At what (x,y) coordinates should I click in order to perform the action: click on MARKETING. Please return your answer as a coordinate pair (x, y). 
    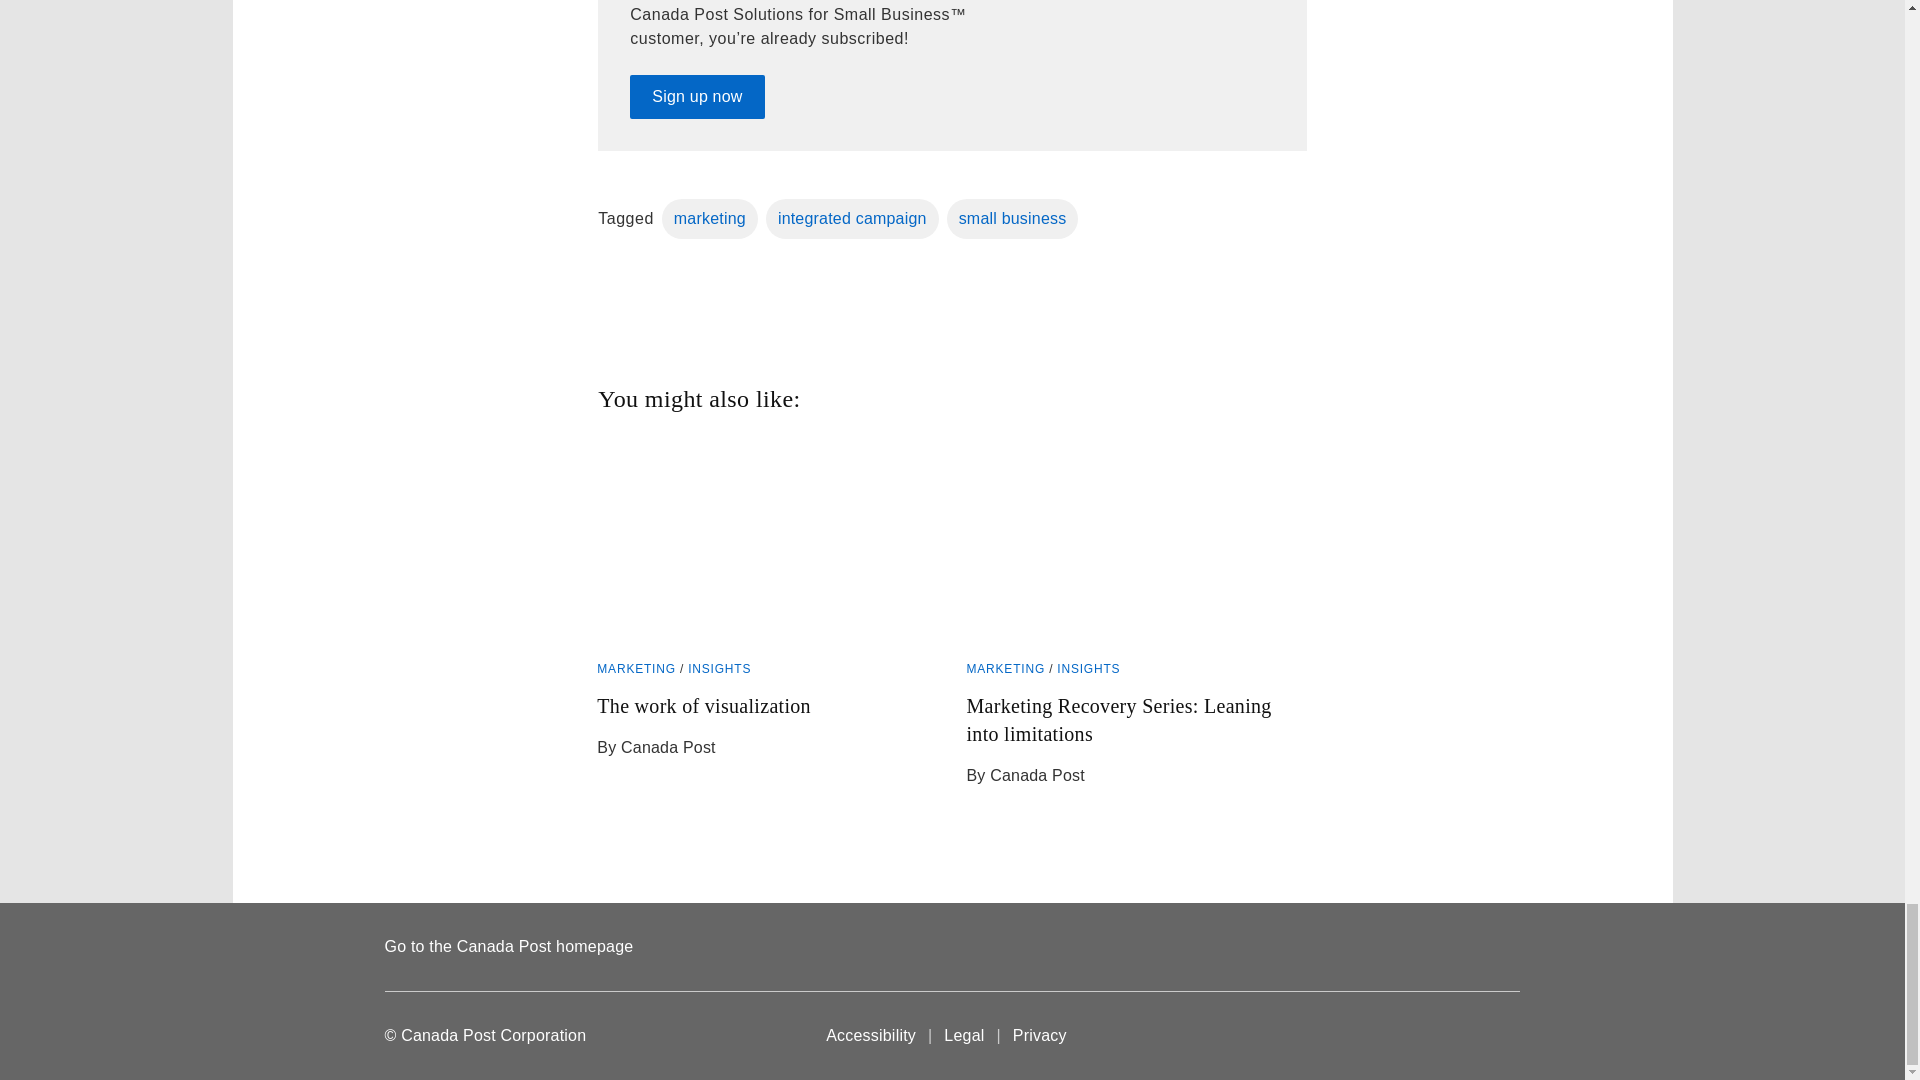
    Looking at the image, I should click on (1004, 669).